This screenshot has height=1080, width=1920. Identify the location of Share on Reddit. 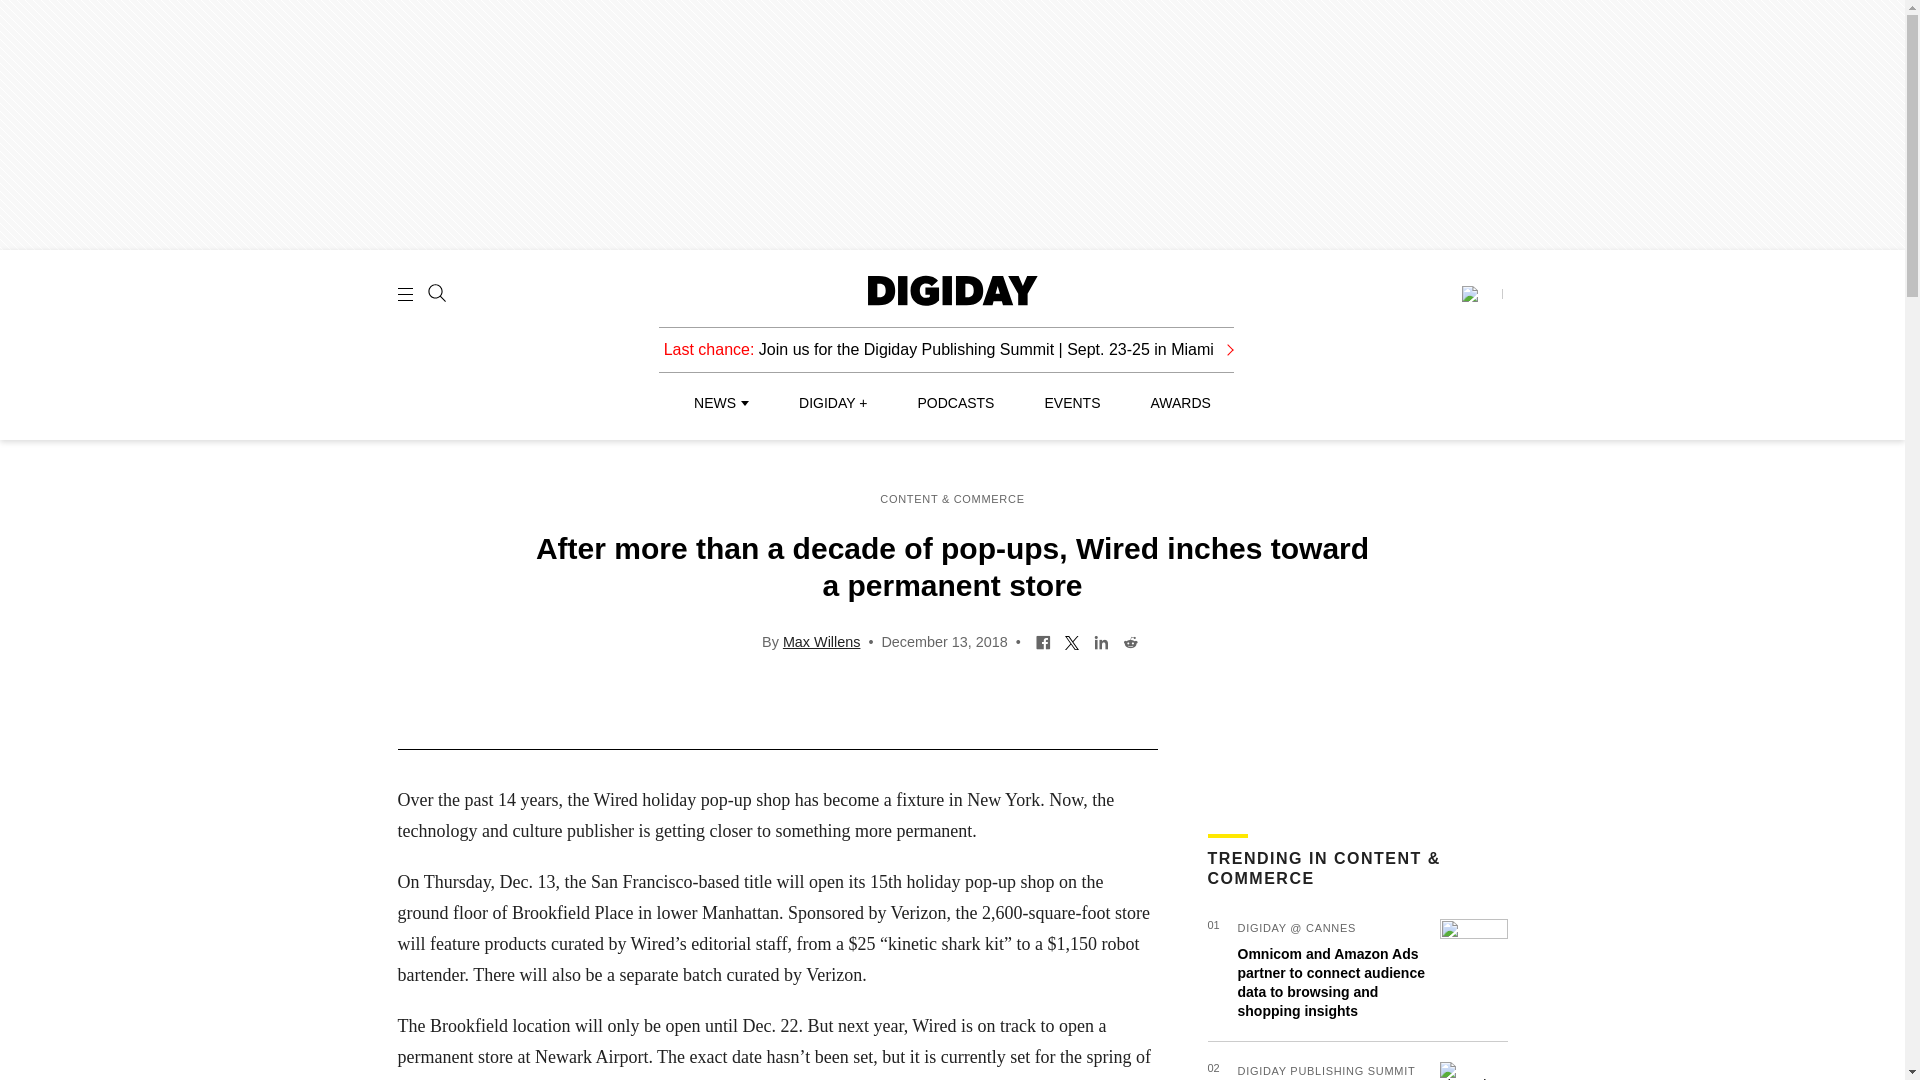
(1130, 640).